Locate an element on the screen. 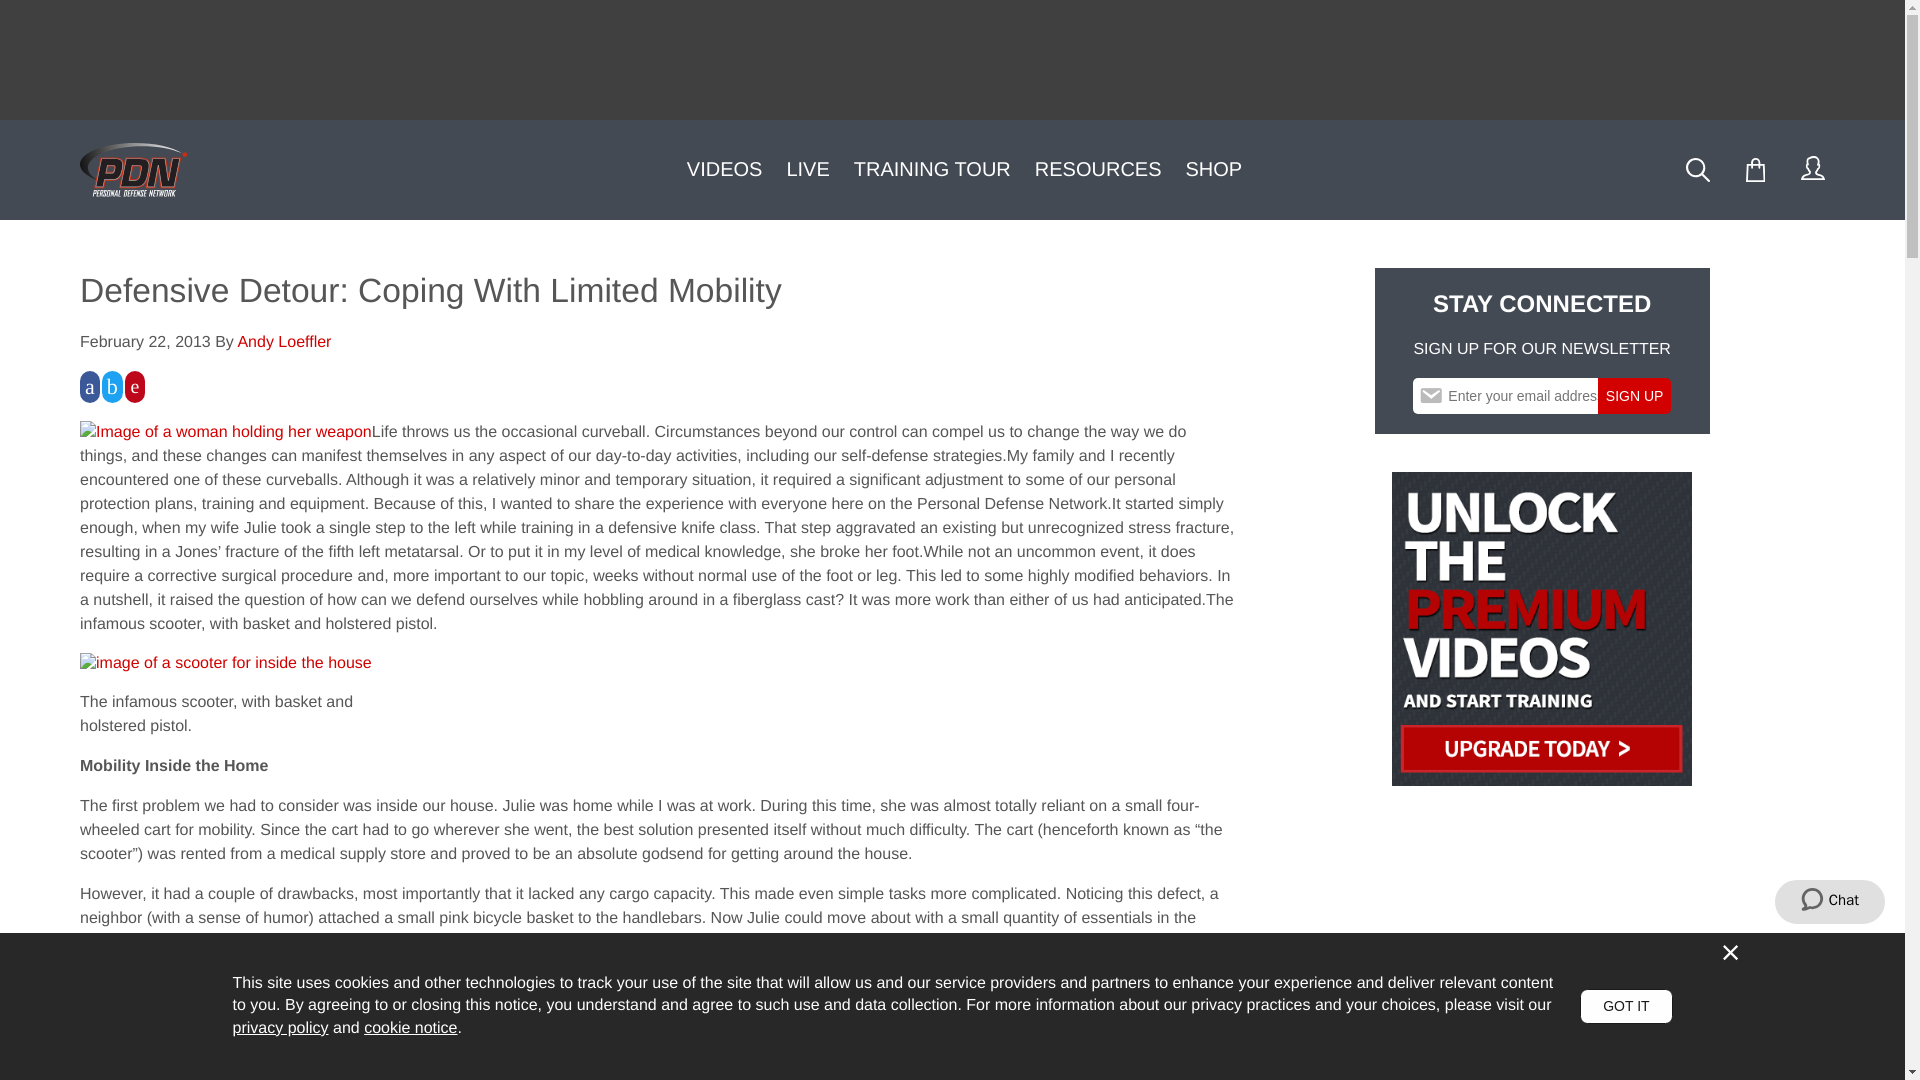 The image size is (1920, 1080). Andy Loeffler is located at coordinates (283, 342).